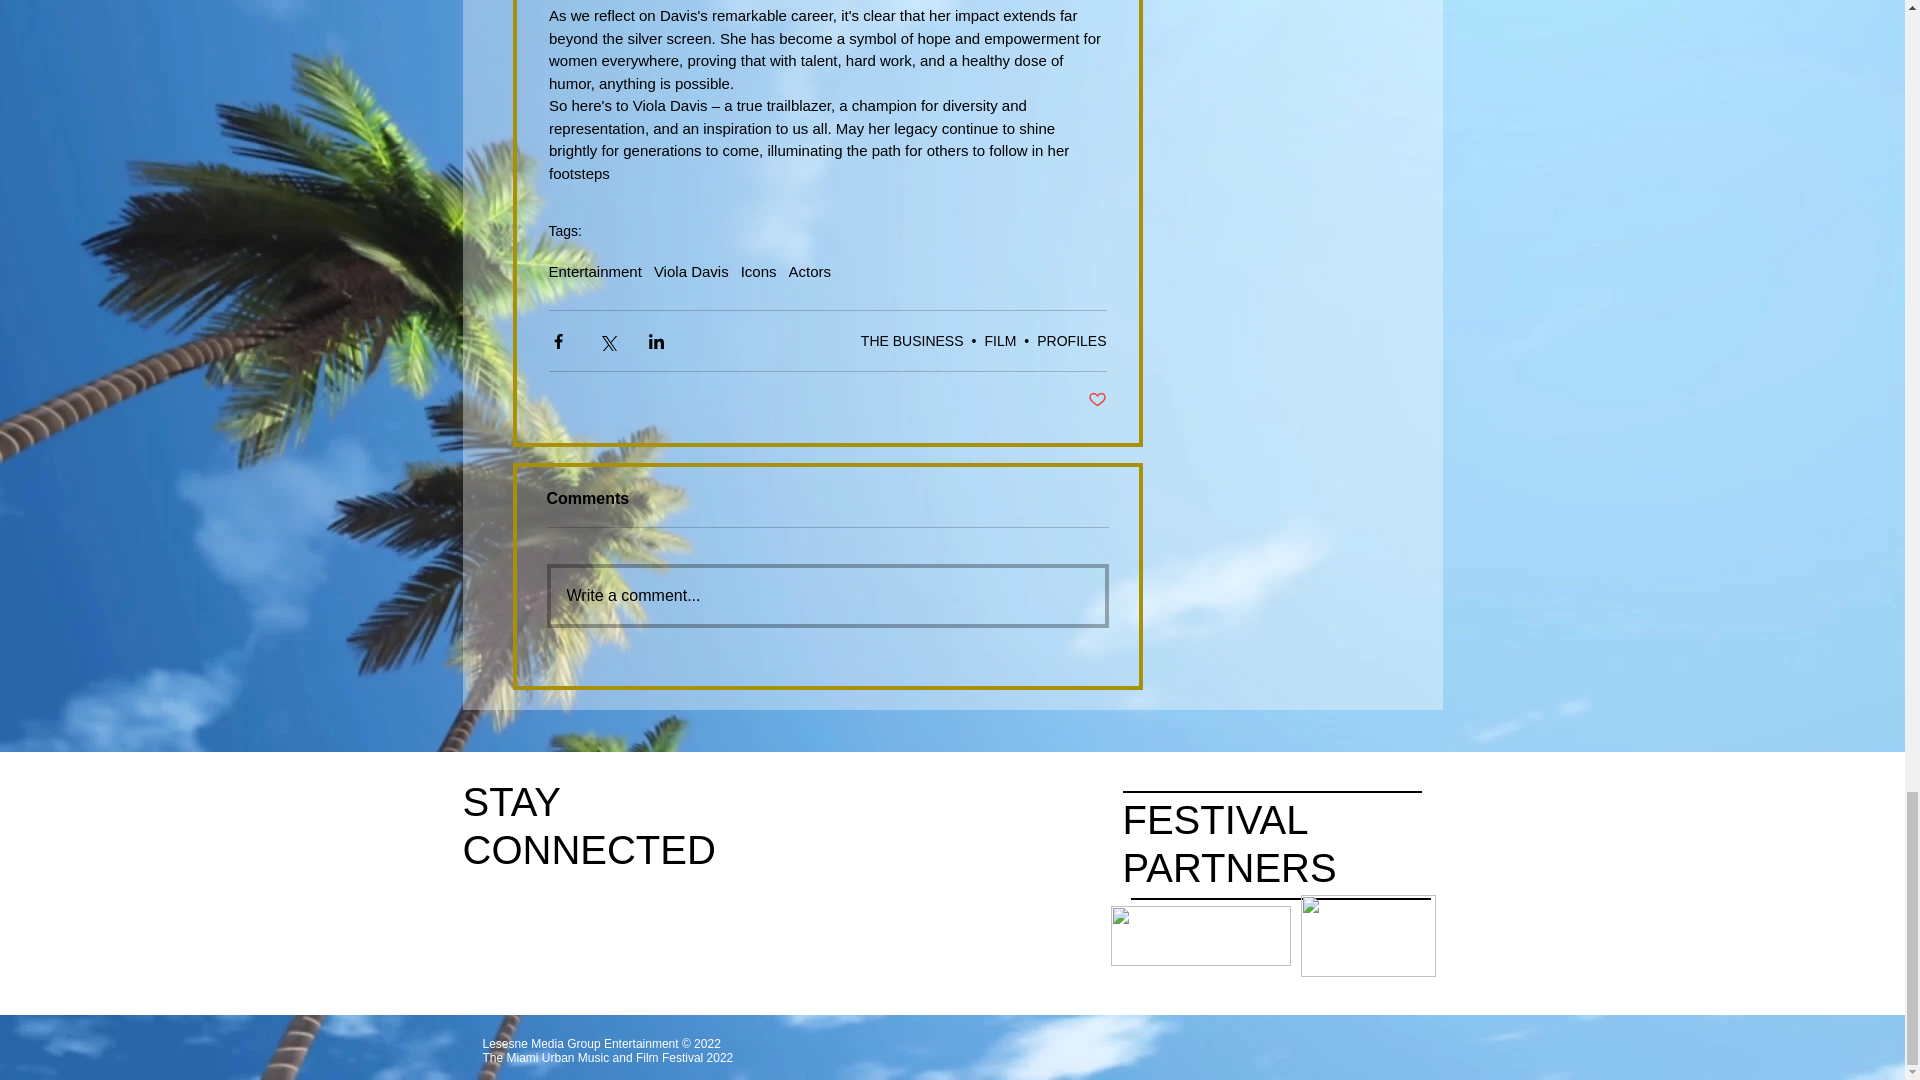  I want to click on THE BUSINESS, so click(912, 340).